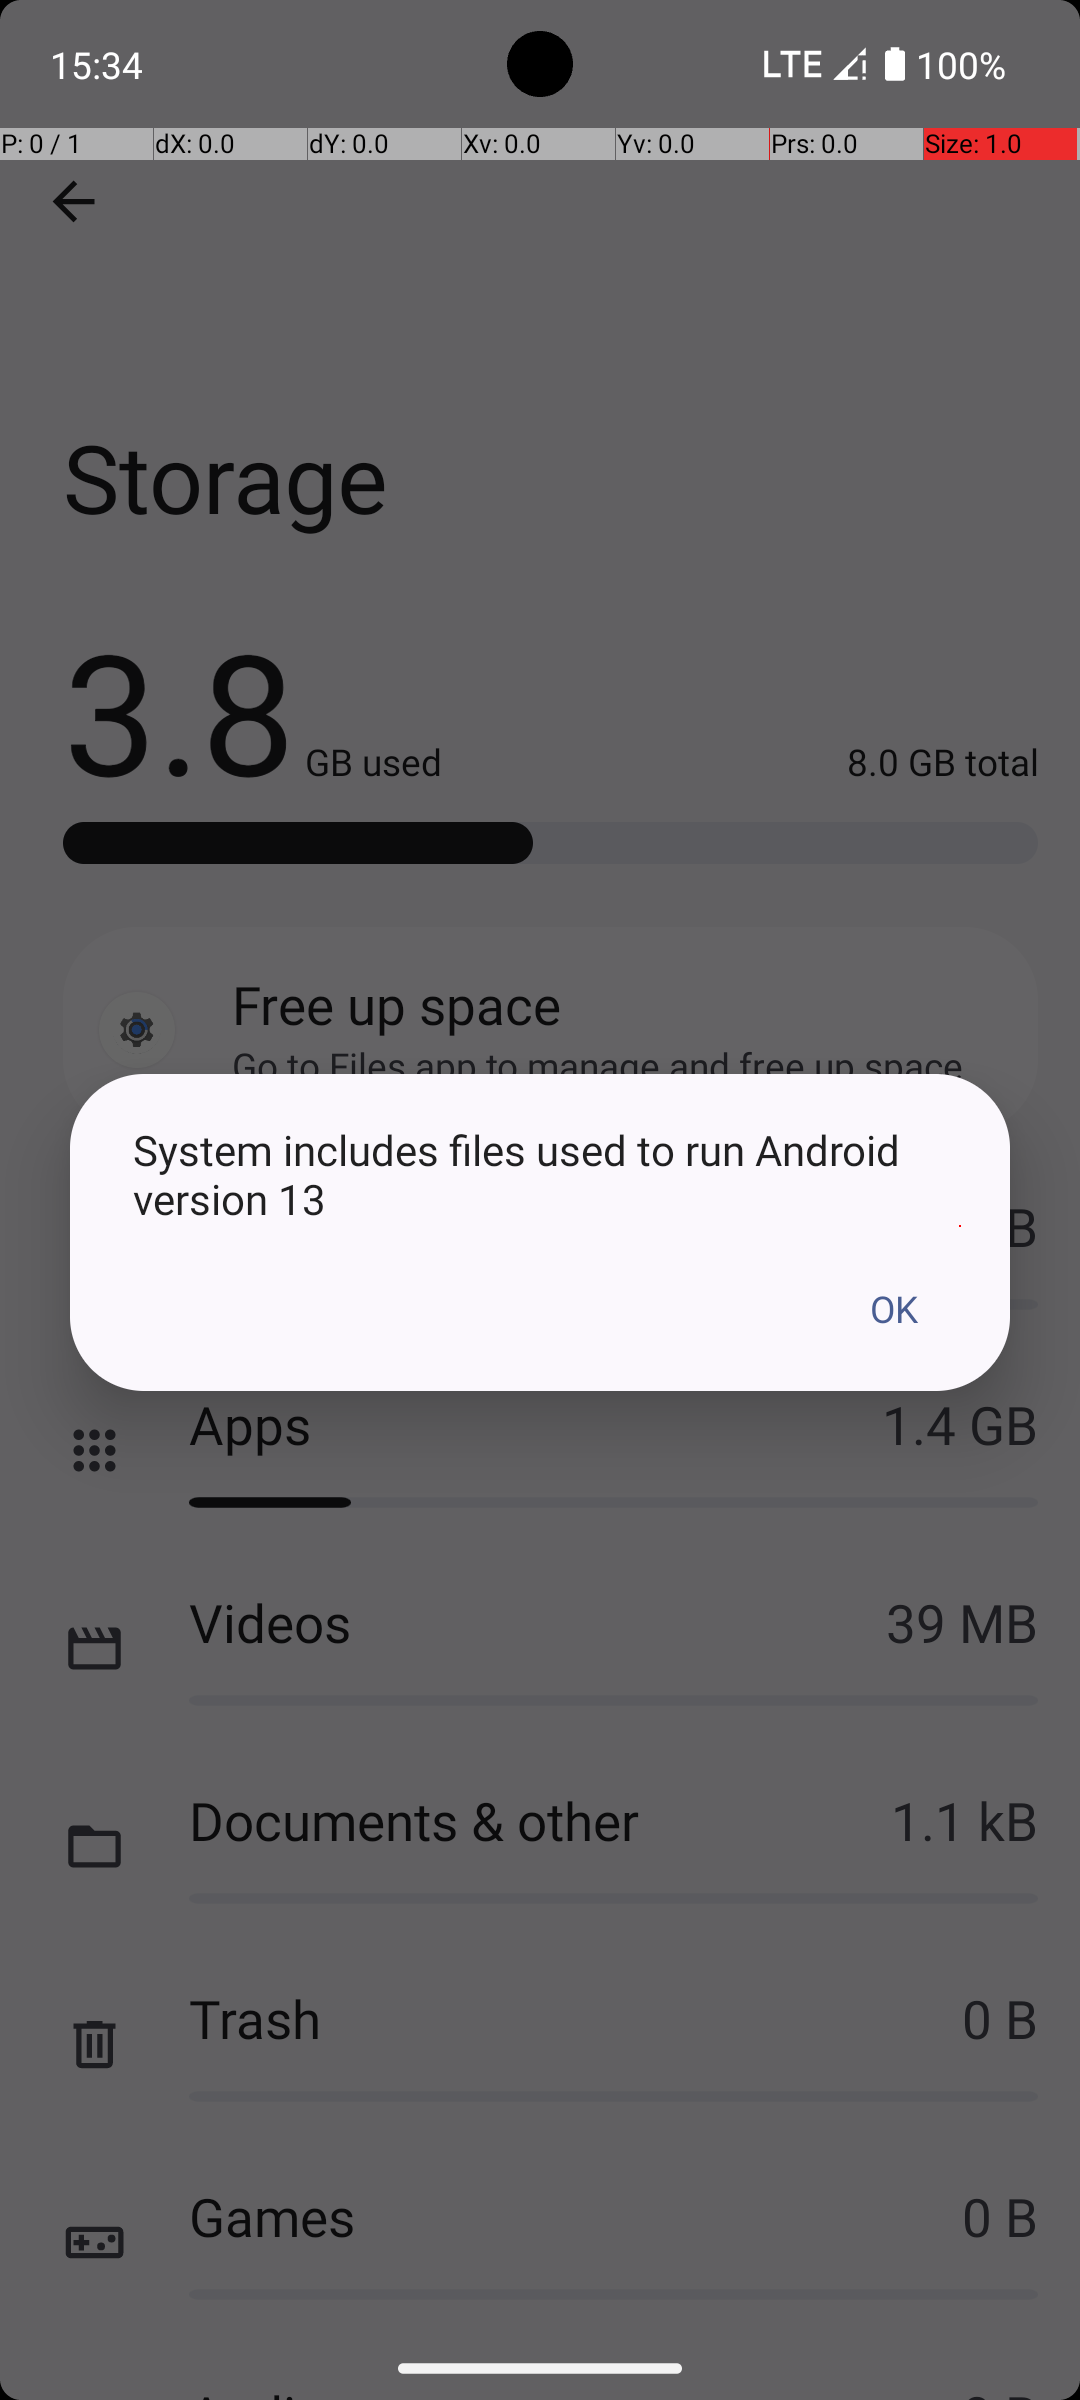 The image size is (1080, 2400). Describe the element at coordinates (540, 1174) in the screenshot. I see `System includes files used to run Android version 13` at that location.